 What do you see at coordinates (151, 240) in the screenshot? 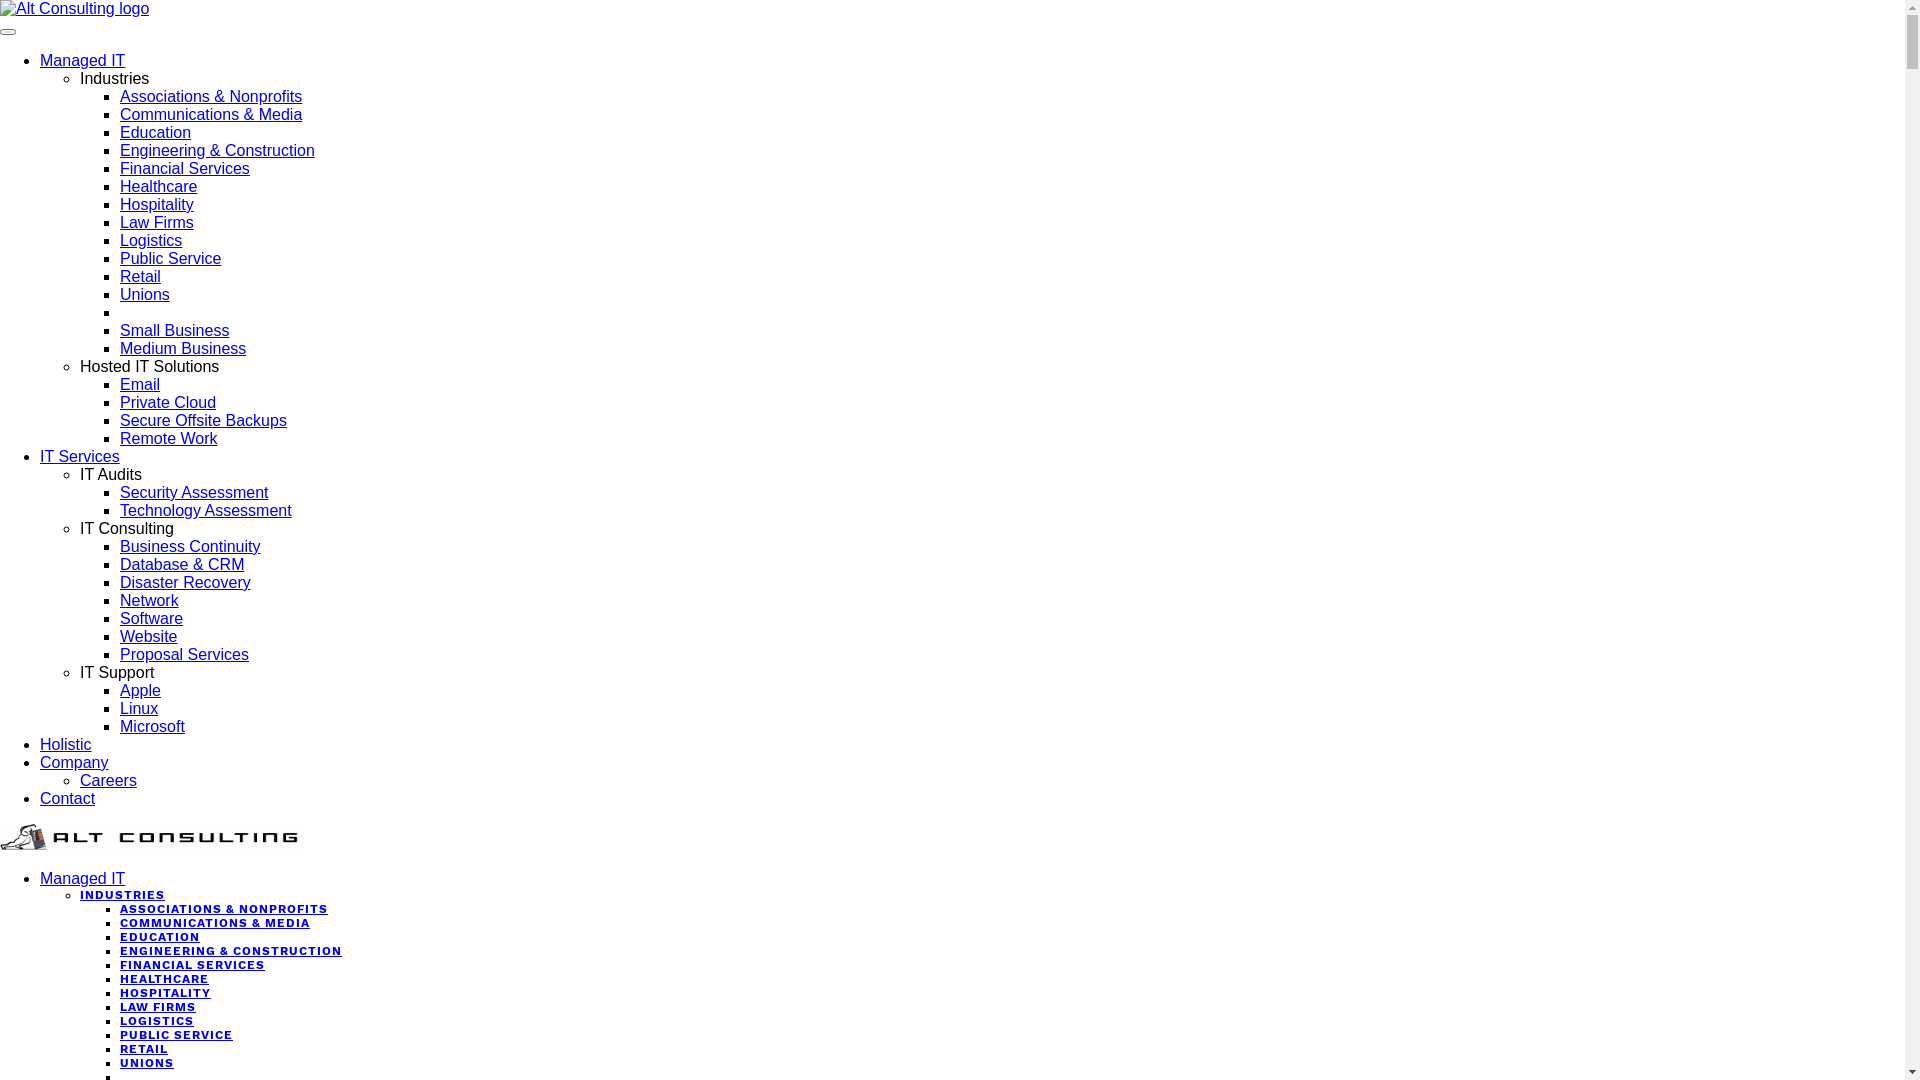
I see `Logistics` at bounding box center [151, 240].